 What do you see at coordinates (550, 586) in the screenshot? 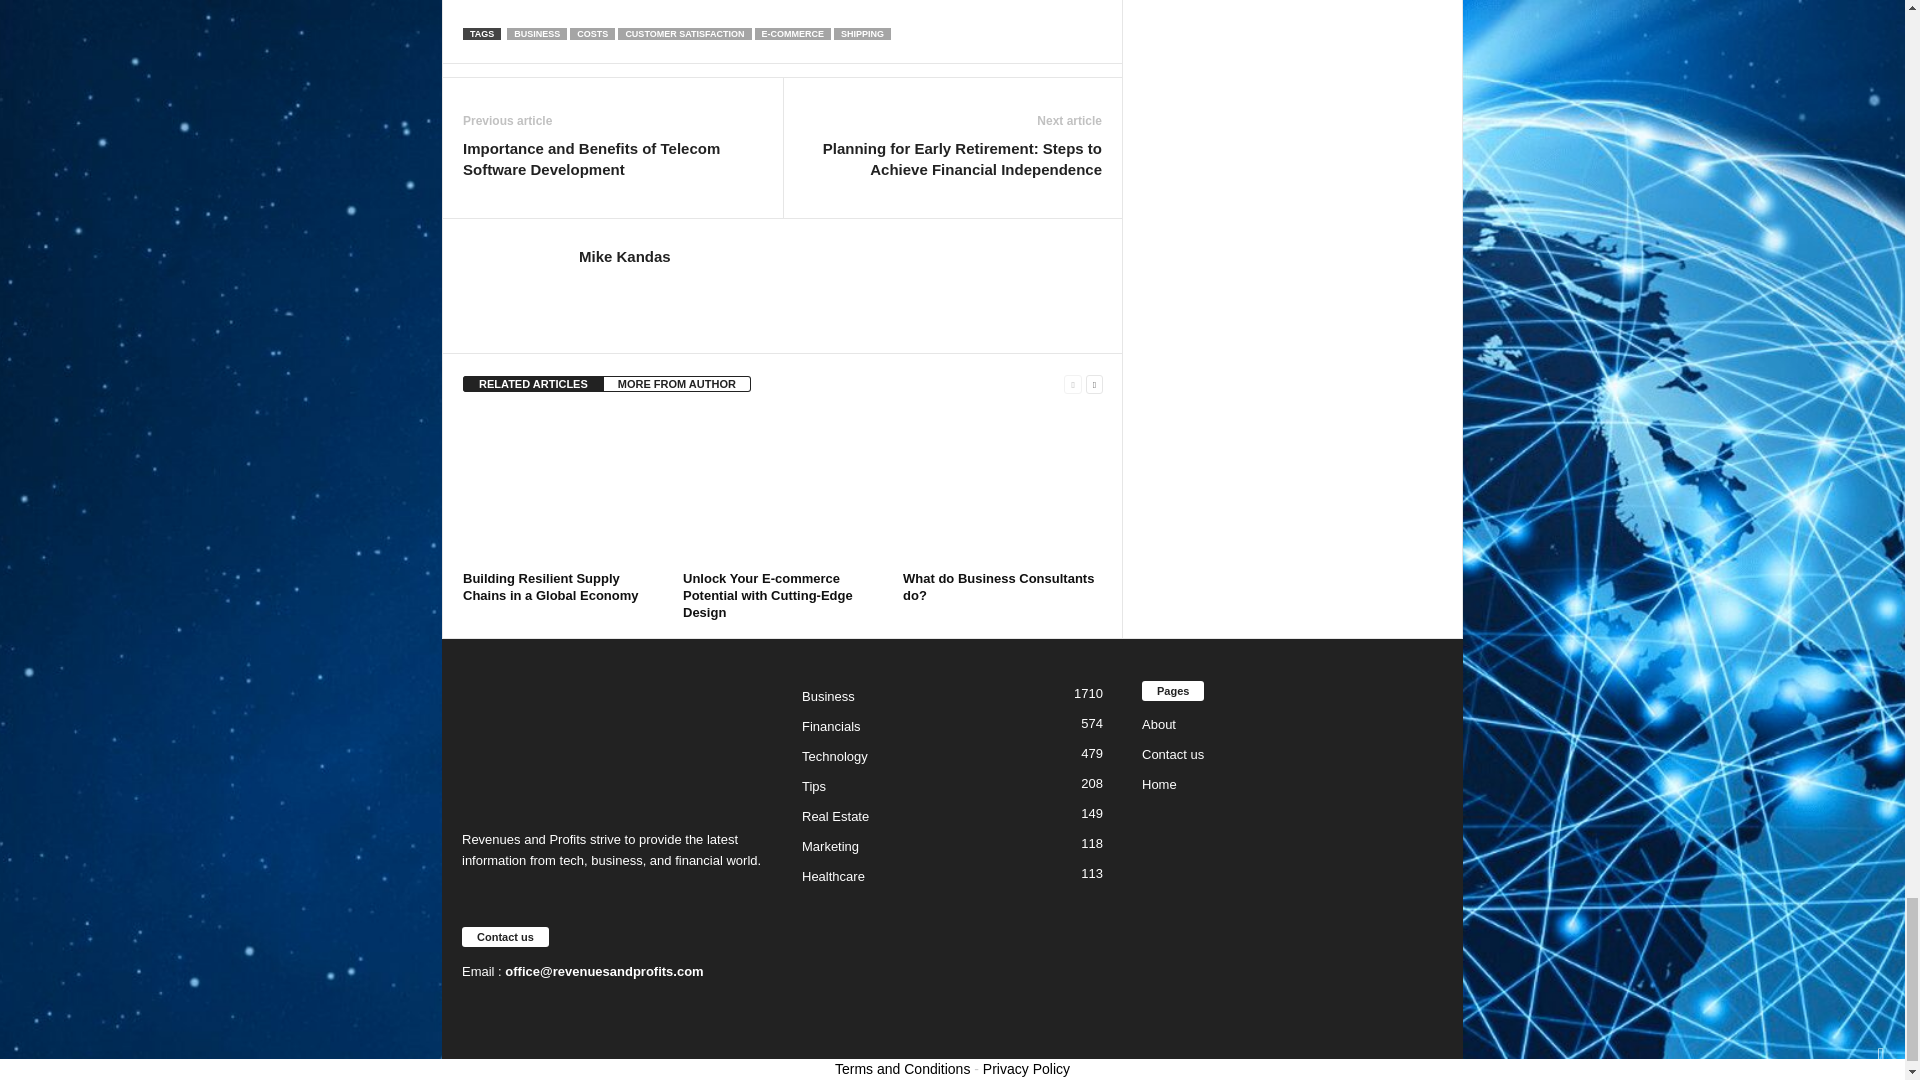
I see `Building Resilient Supply Chains in a Global Economy` at bounding box center [550, 586].